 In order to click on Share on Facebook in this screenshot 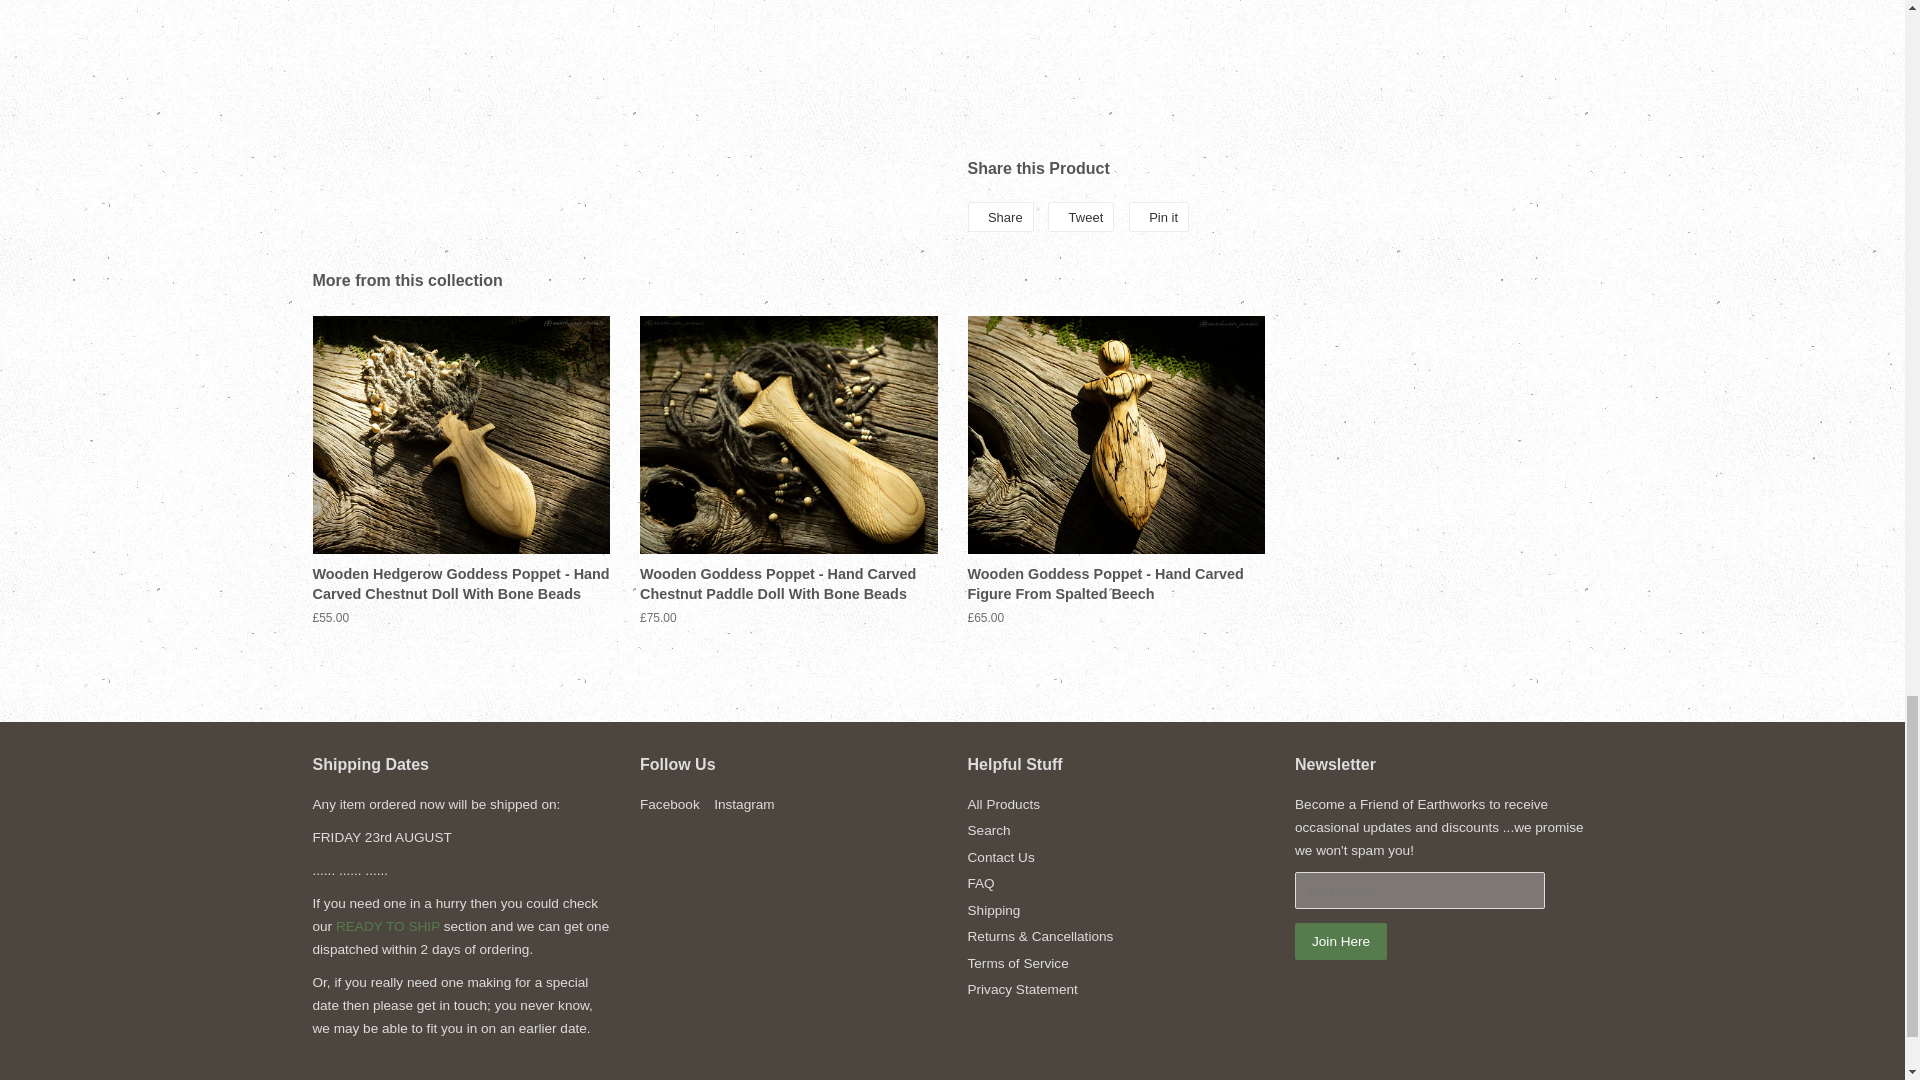, I will do `click(1000, 216)`.